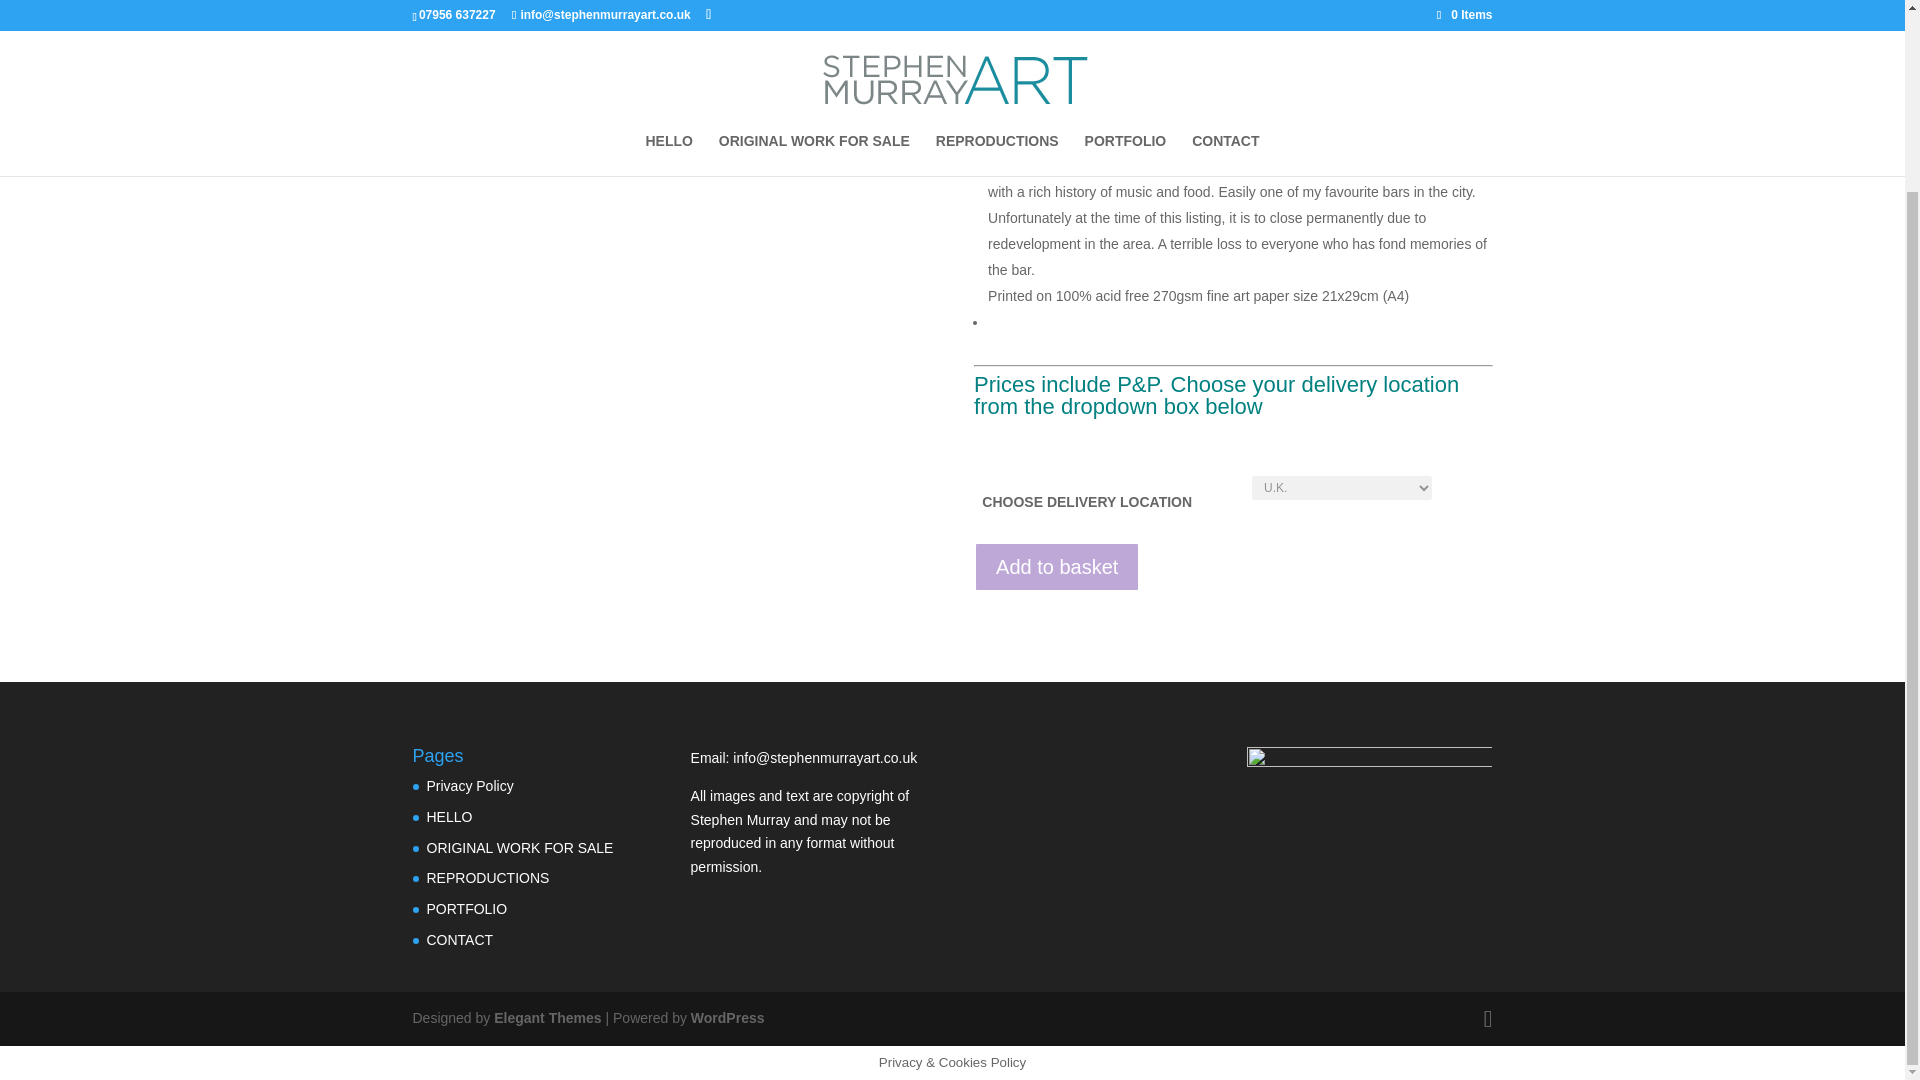  I want to click on ORIGINAL WORK FOR SALE, so click(519, 848).